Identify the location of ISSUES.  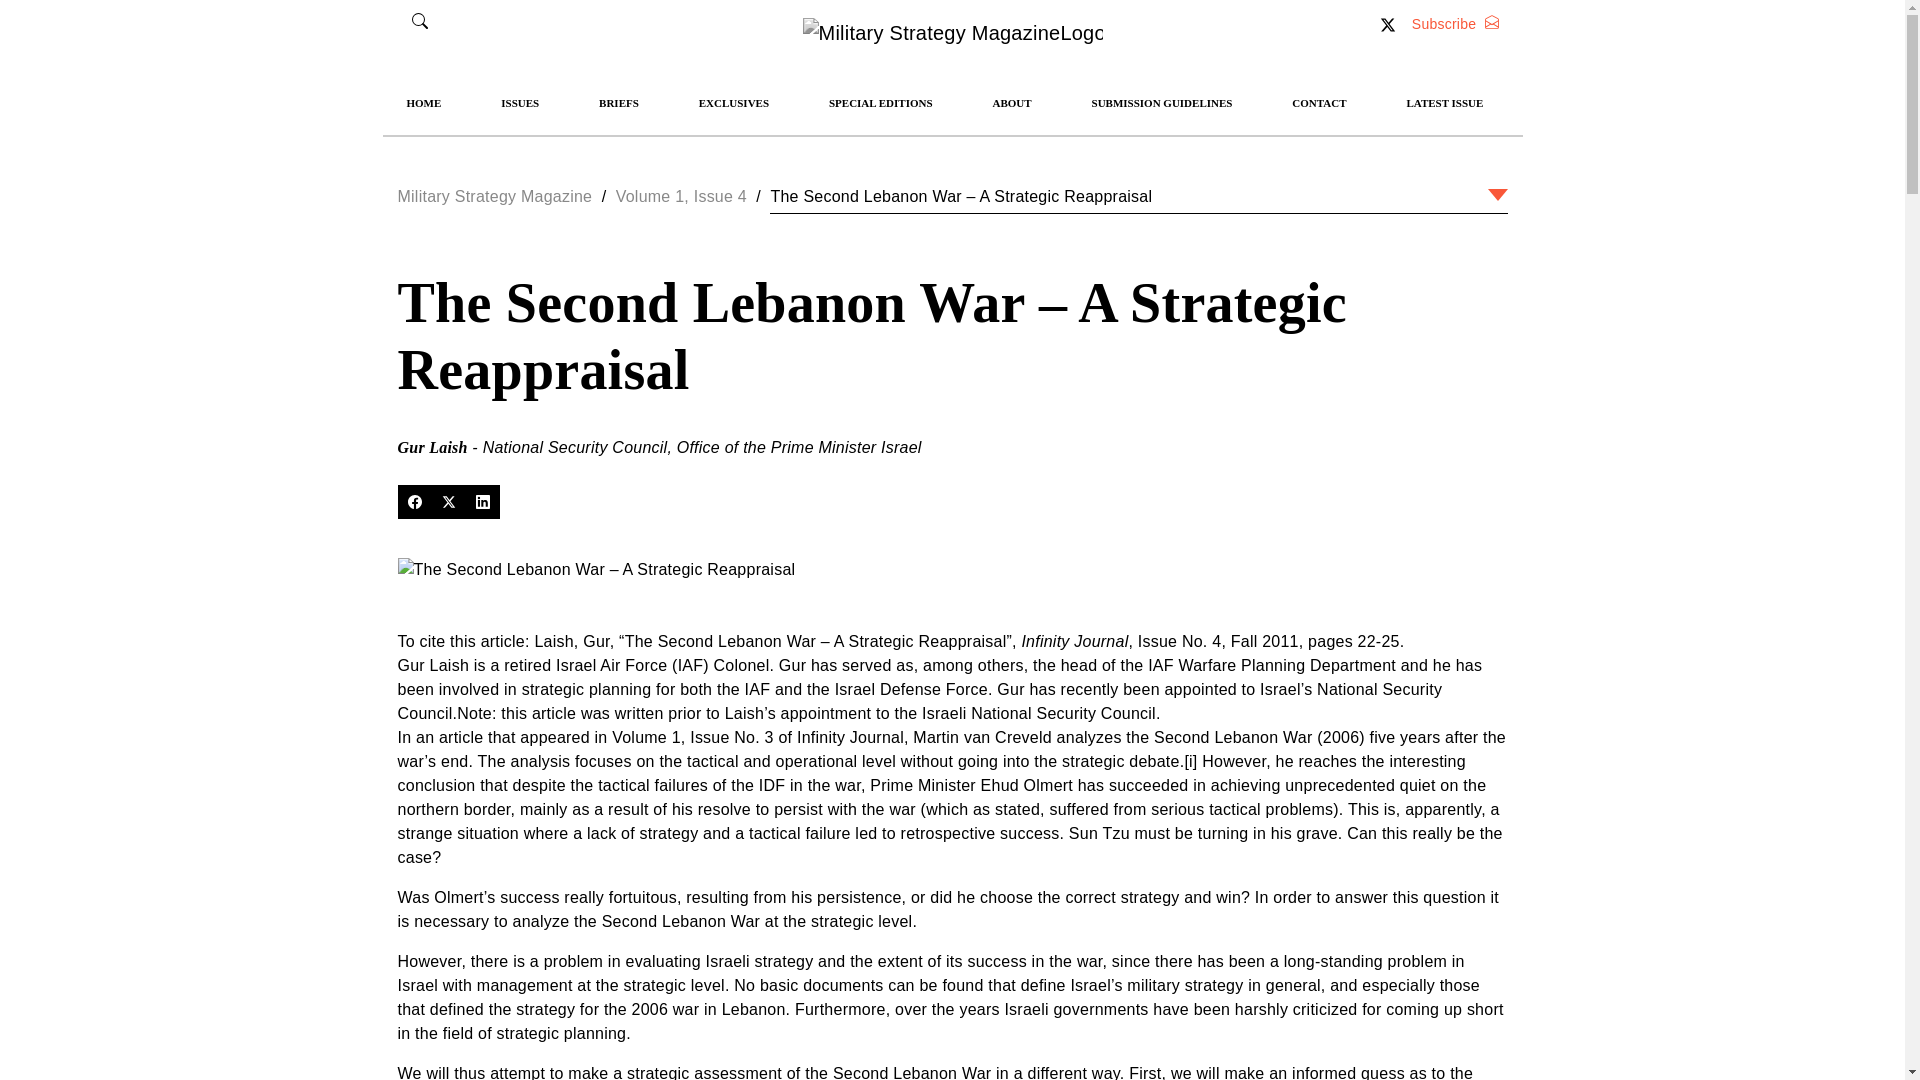
(520, 102).